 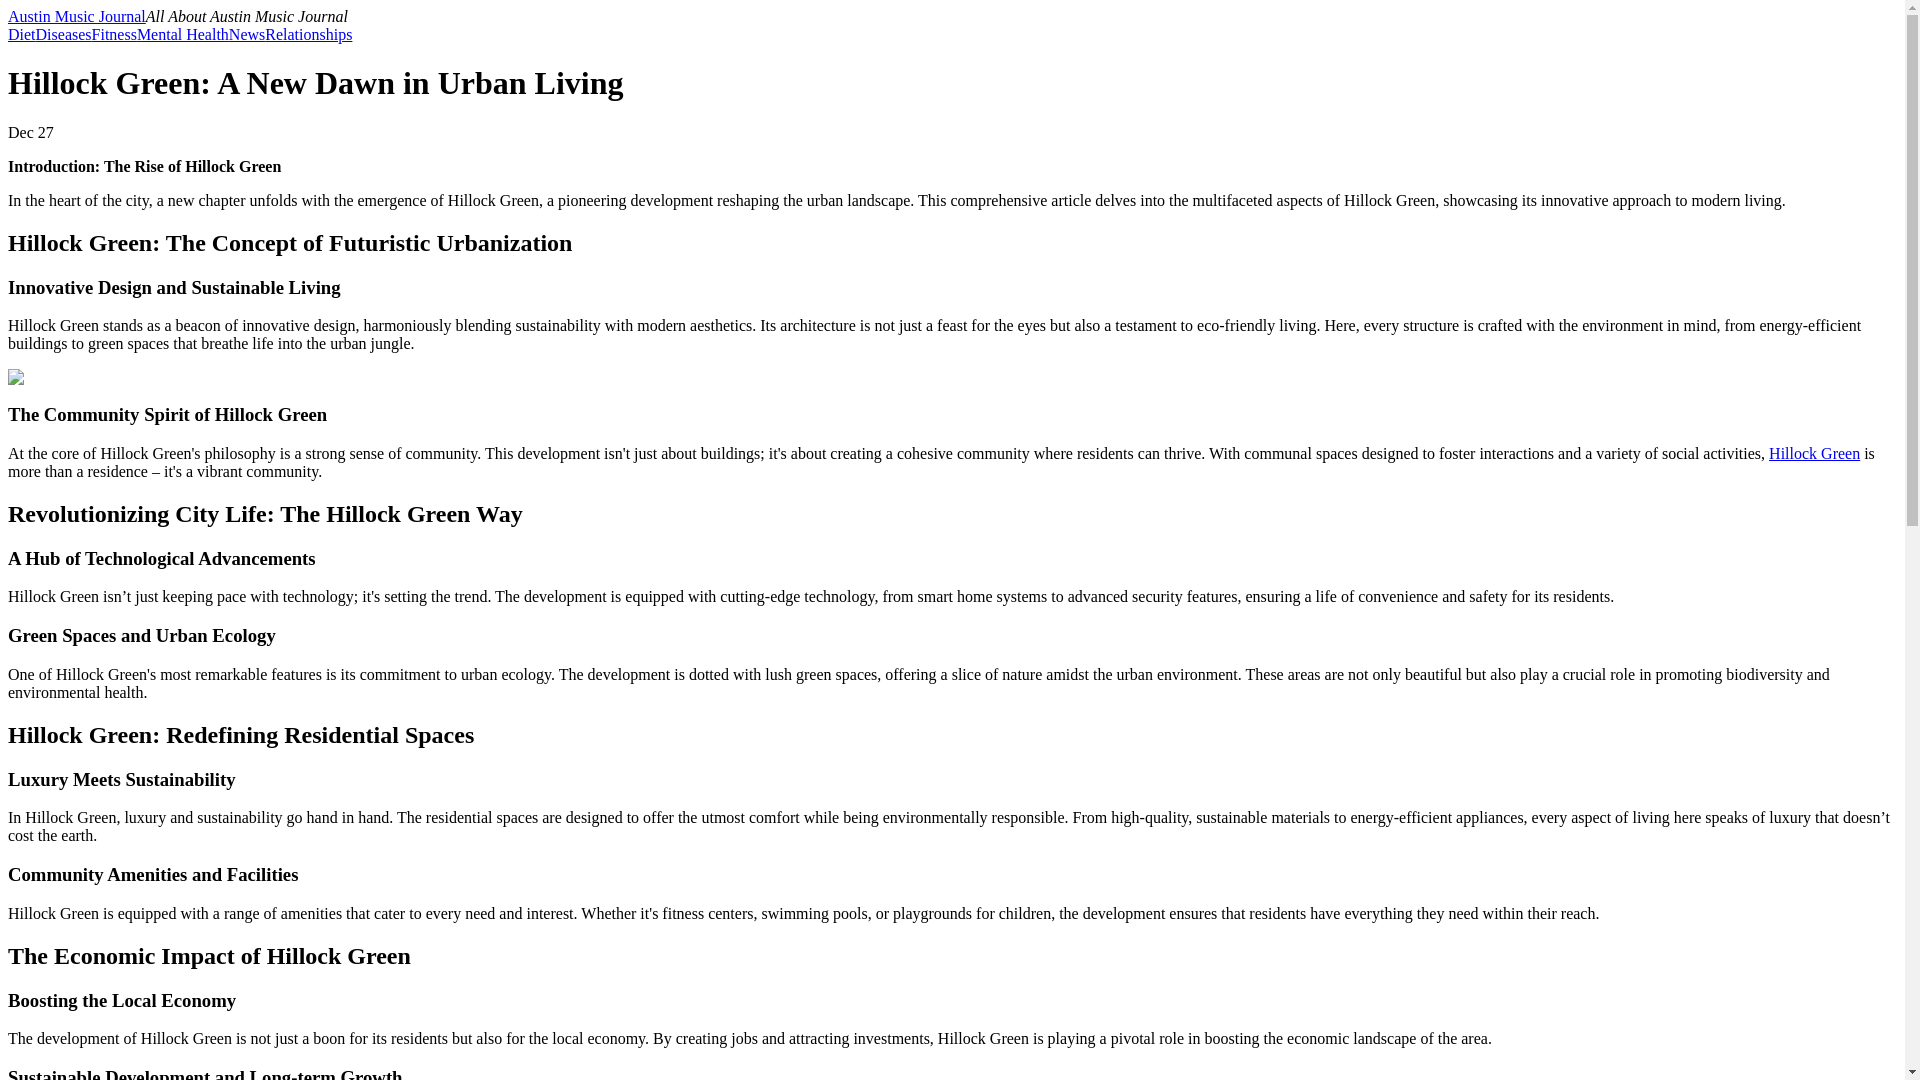 What do you see at coordinates (1814, 453) in the screenshot?
I see `Hillock Green` at bounding box center [1814, 453].